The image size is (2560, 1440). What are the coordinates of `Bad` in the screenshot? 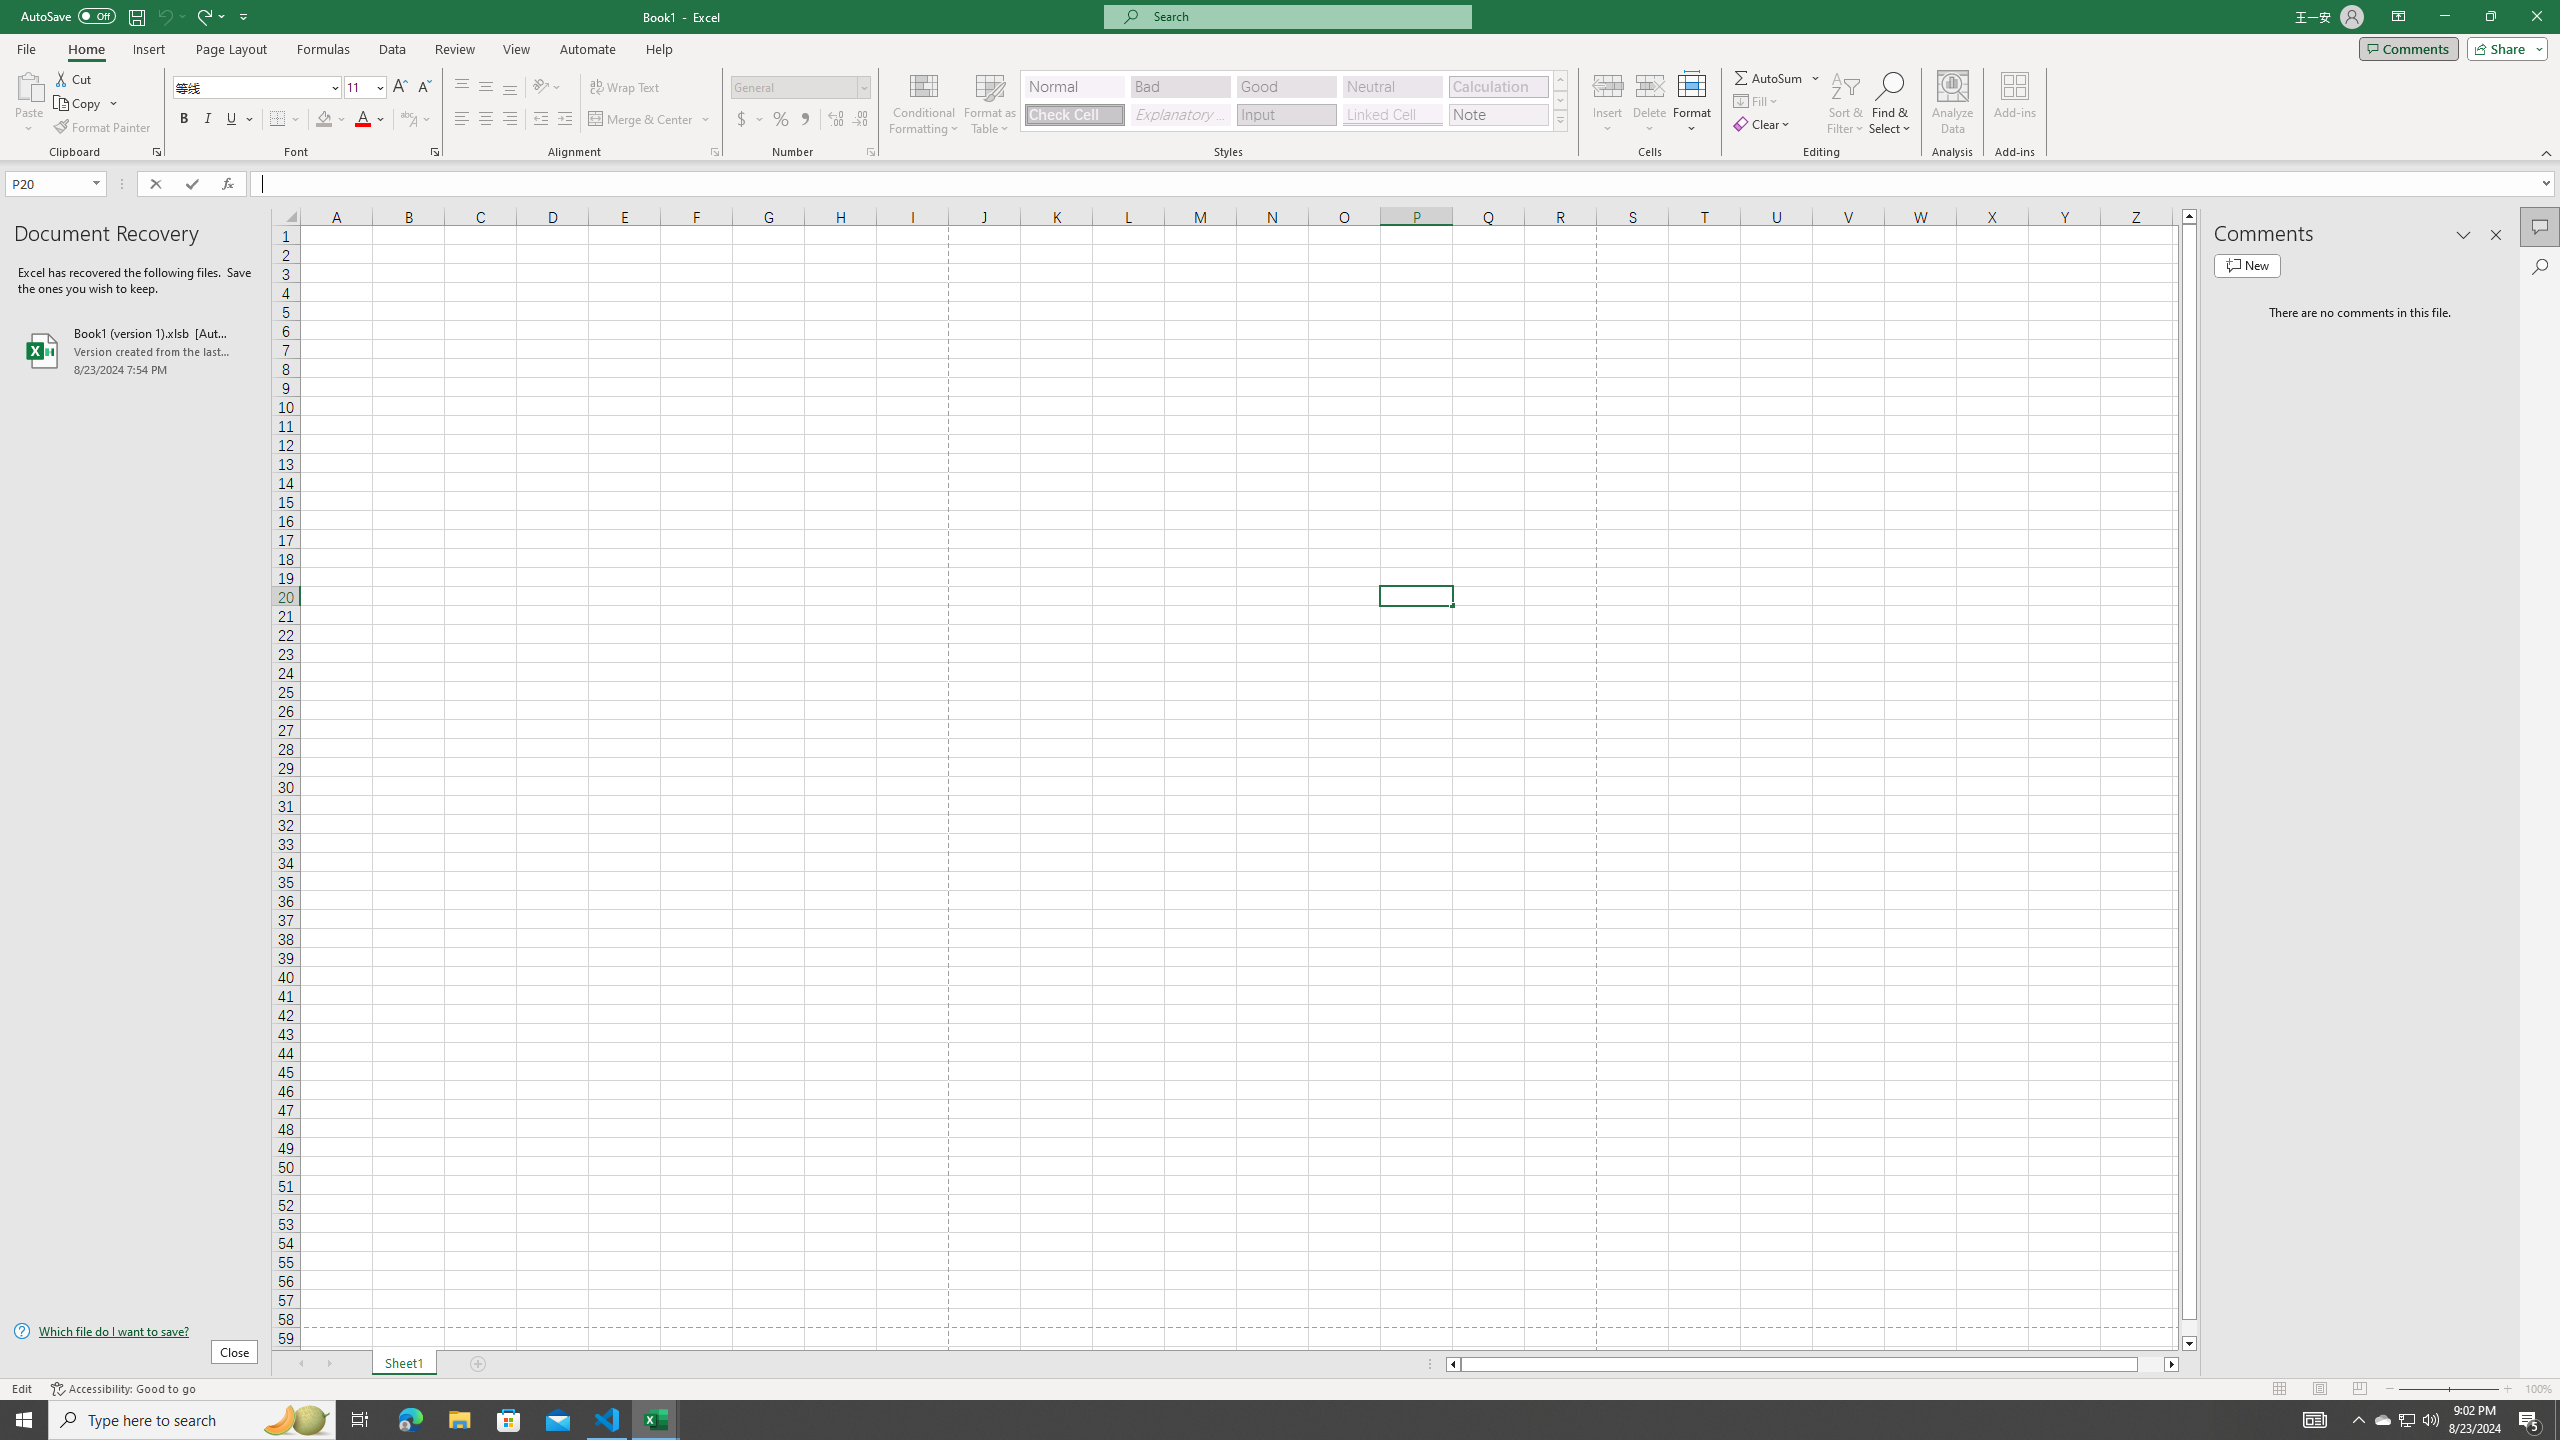 It's located at (1180, 86).